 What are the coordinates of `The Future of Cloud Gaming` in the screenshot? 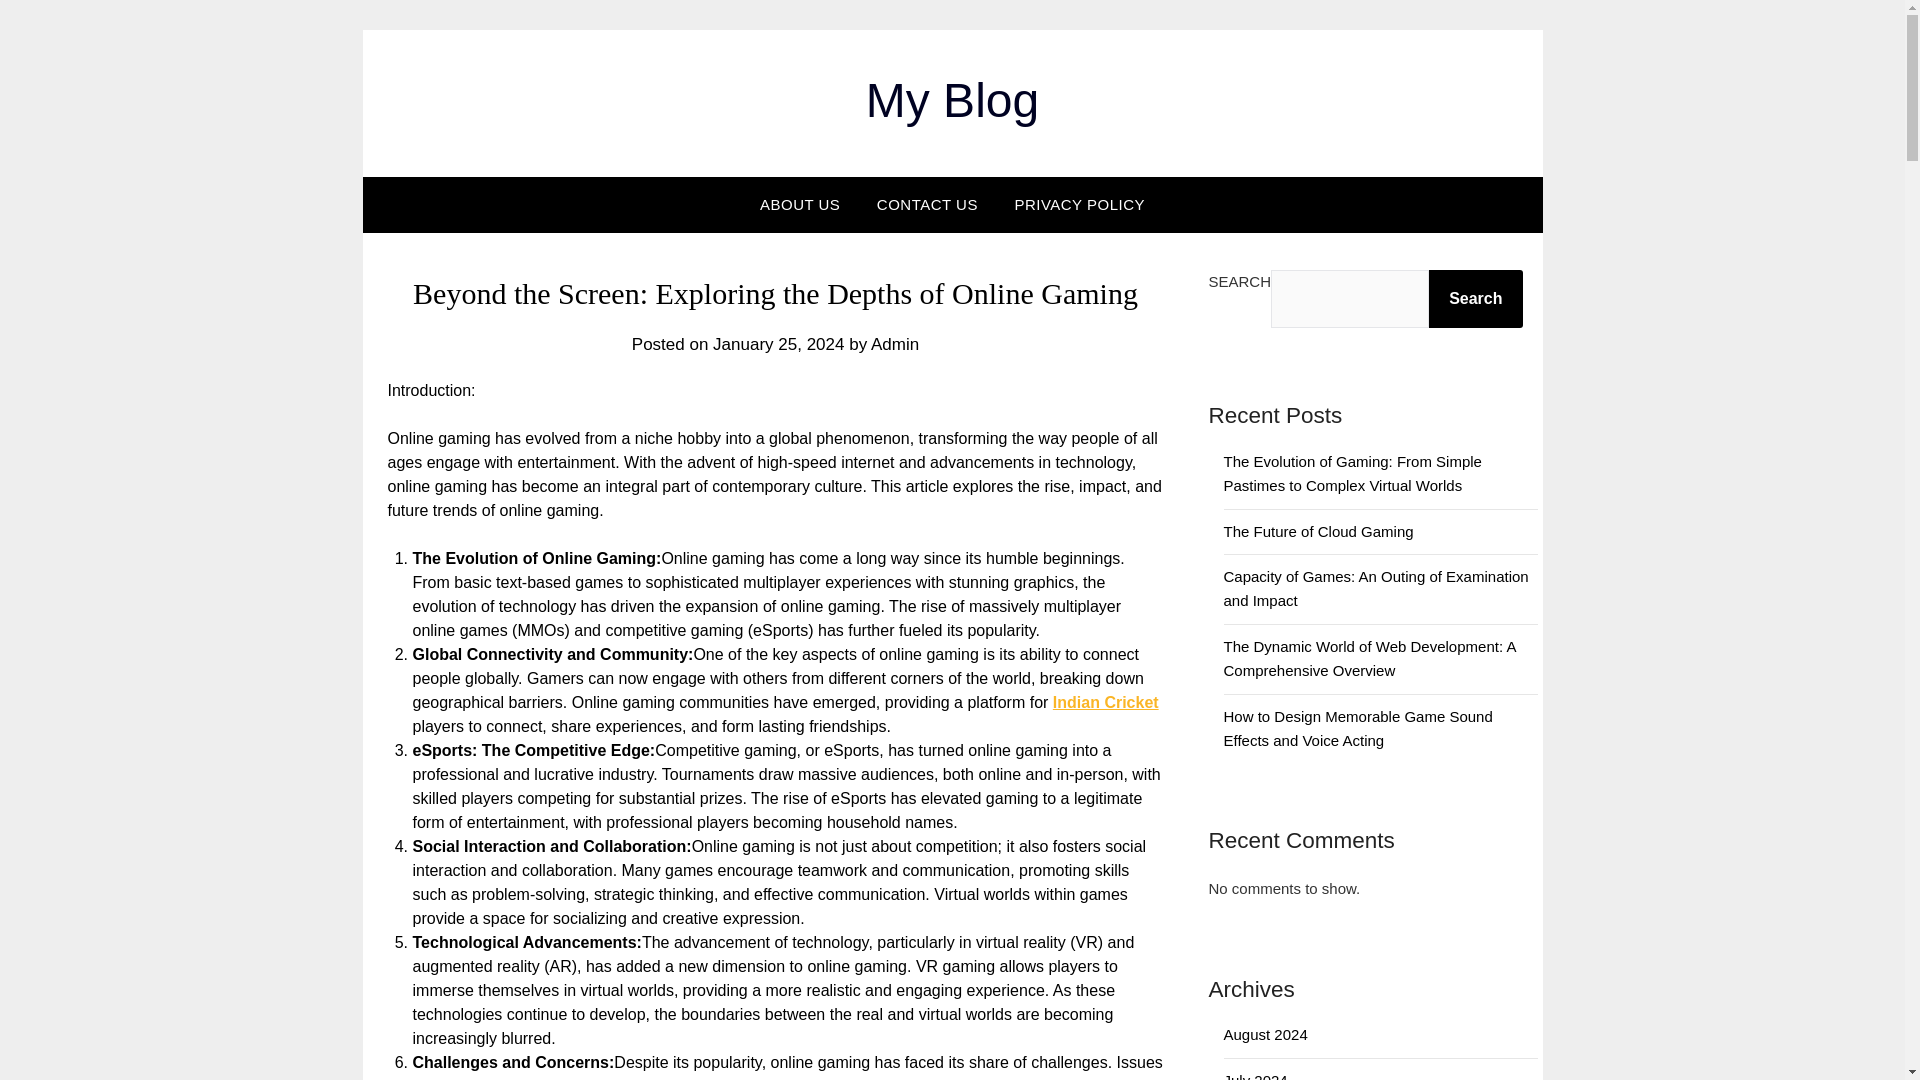 It's located at (1318, 531).